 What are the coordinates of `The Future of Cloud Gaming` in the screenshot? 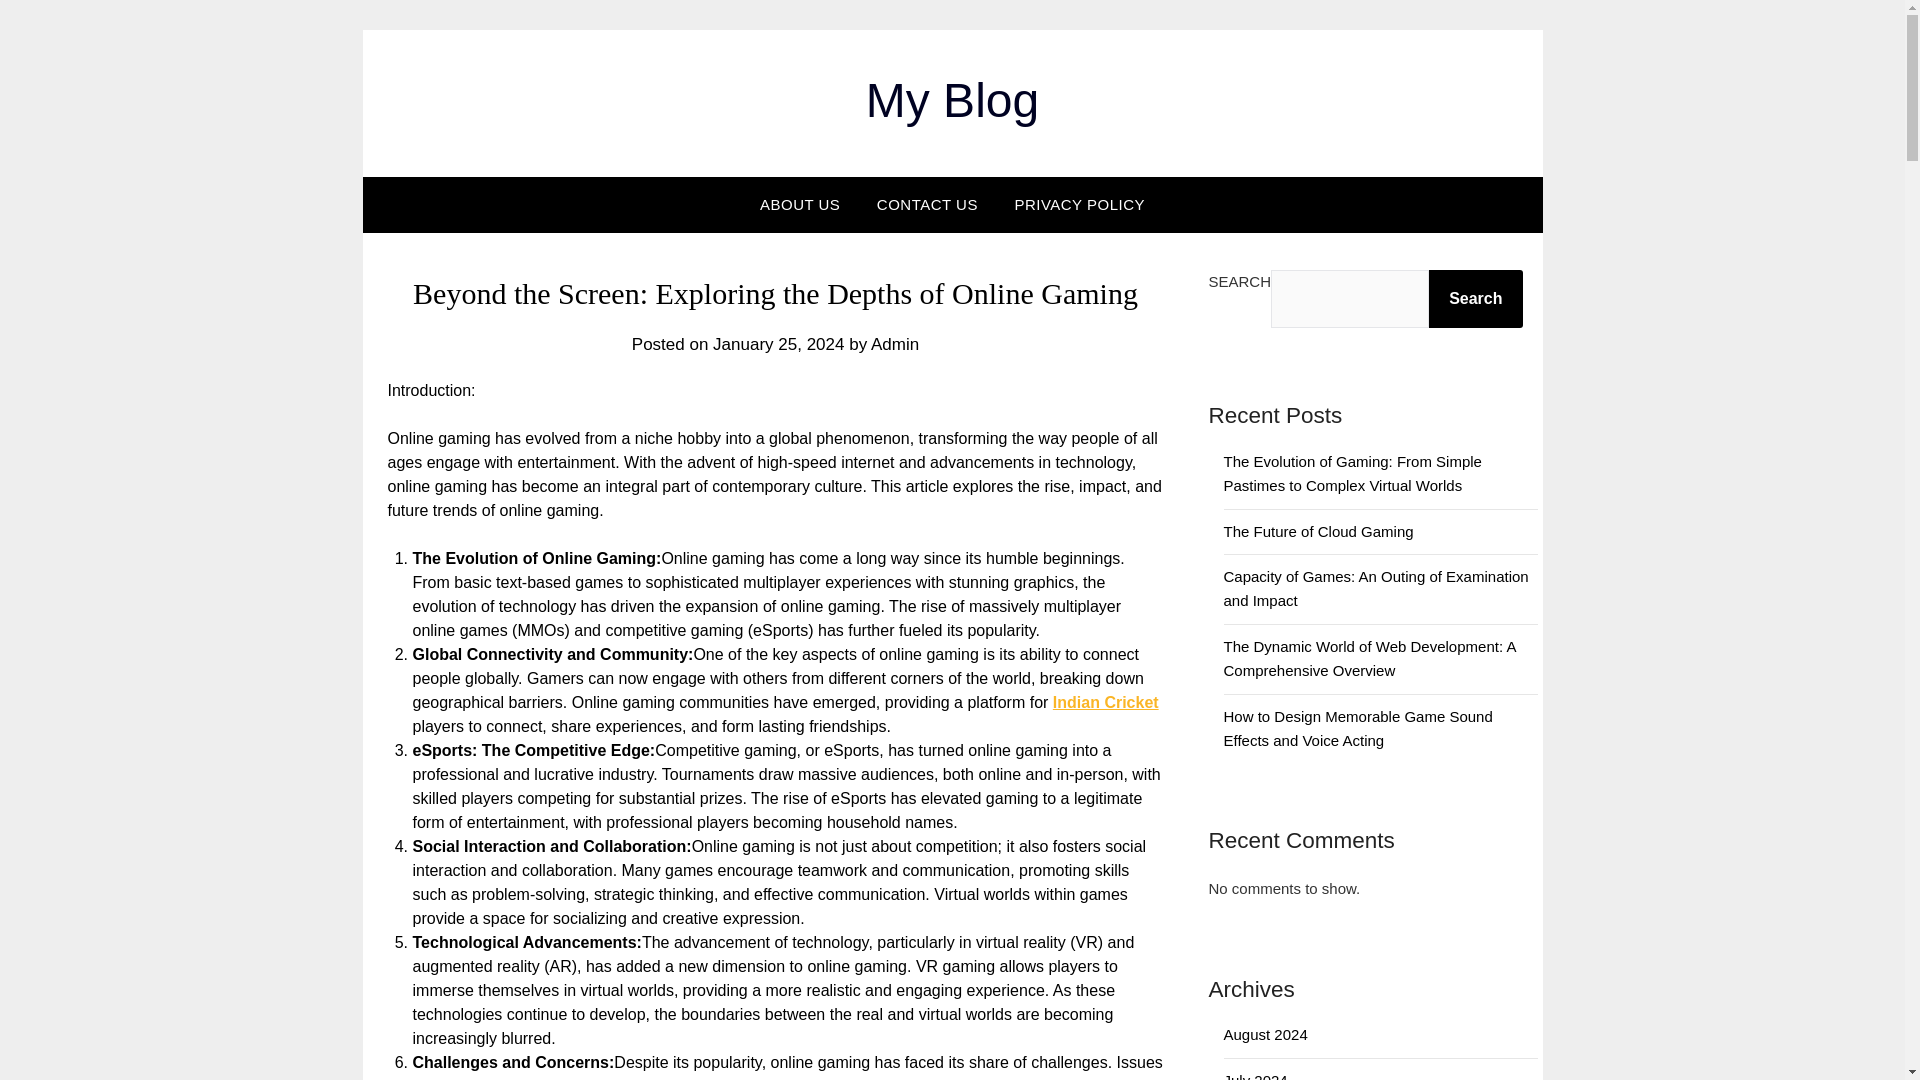 It's located at (1318, 531).